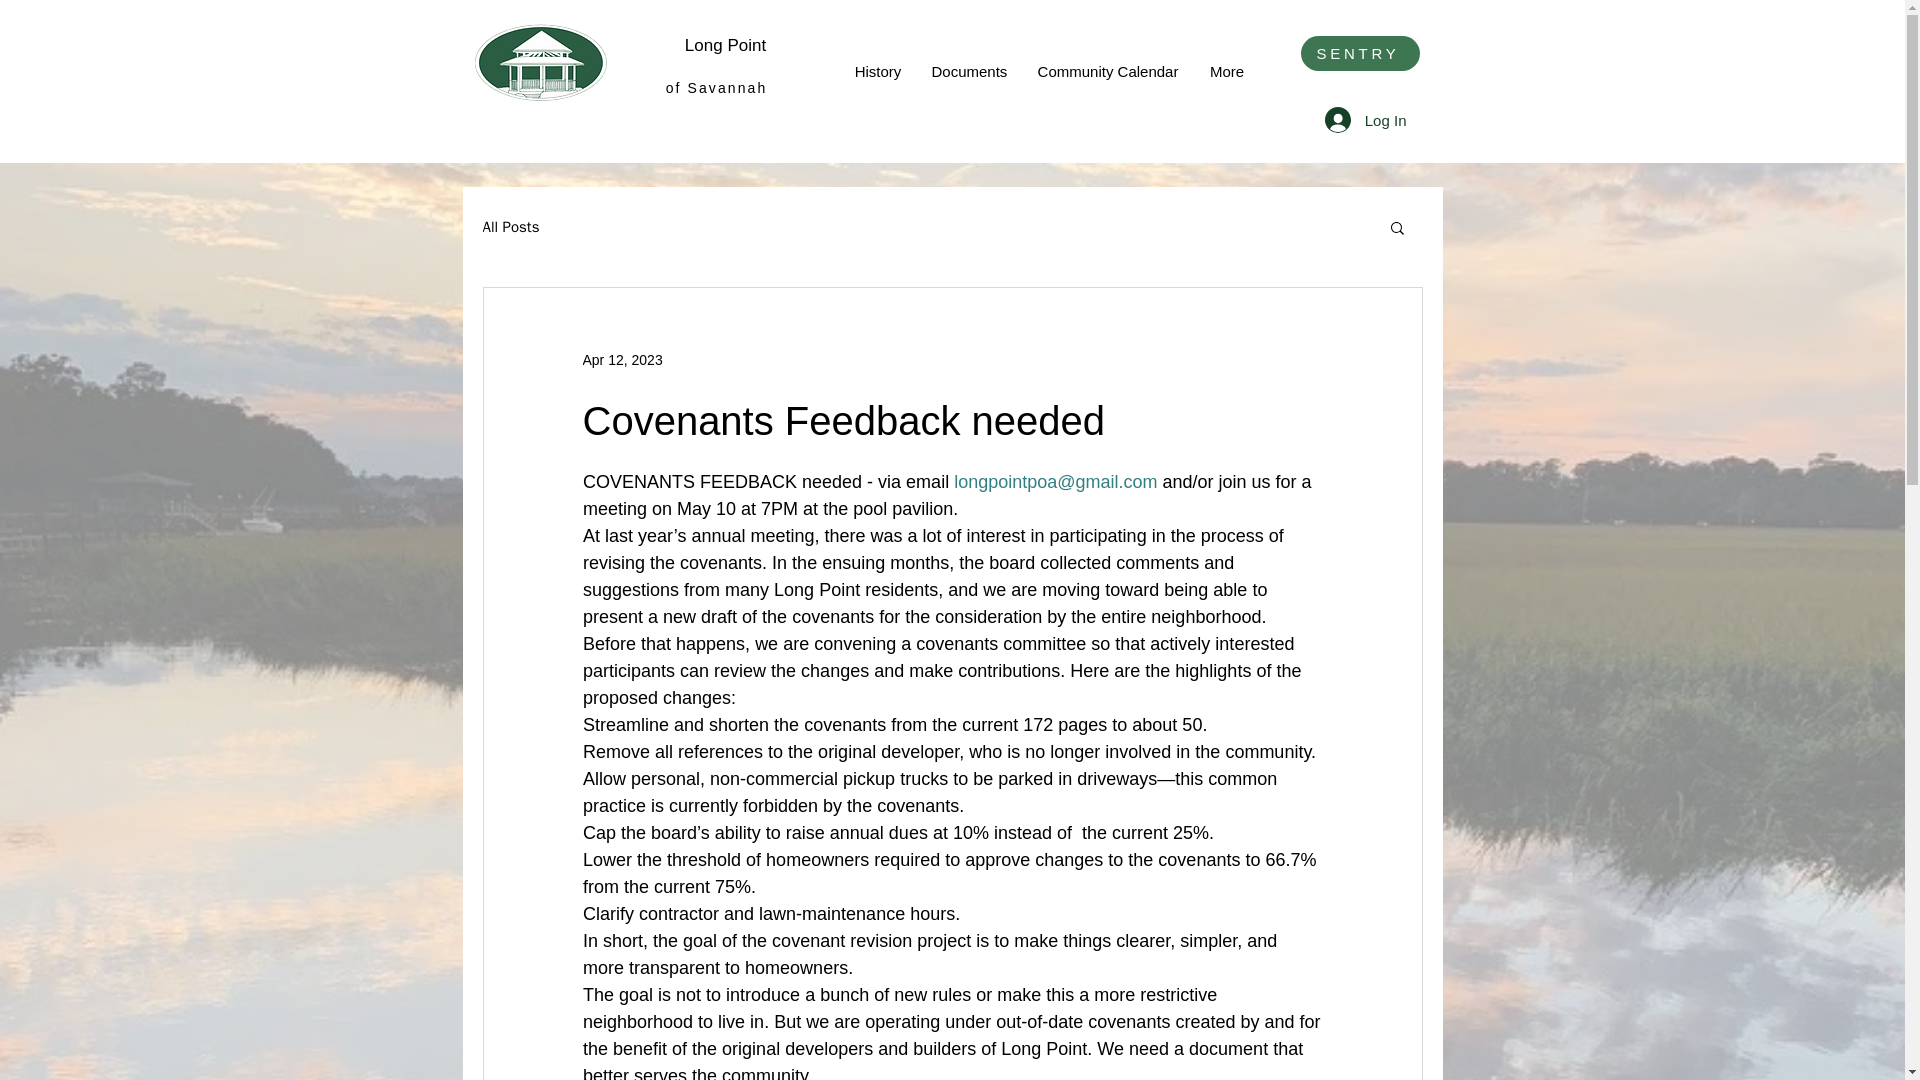 The image size is (1920, 1080). I want to click on Log In, so click(1366, 120).